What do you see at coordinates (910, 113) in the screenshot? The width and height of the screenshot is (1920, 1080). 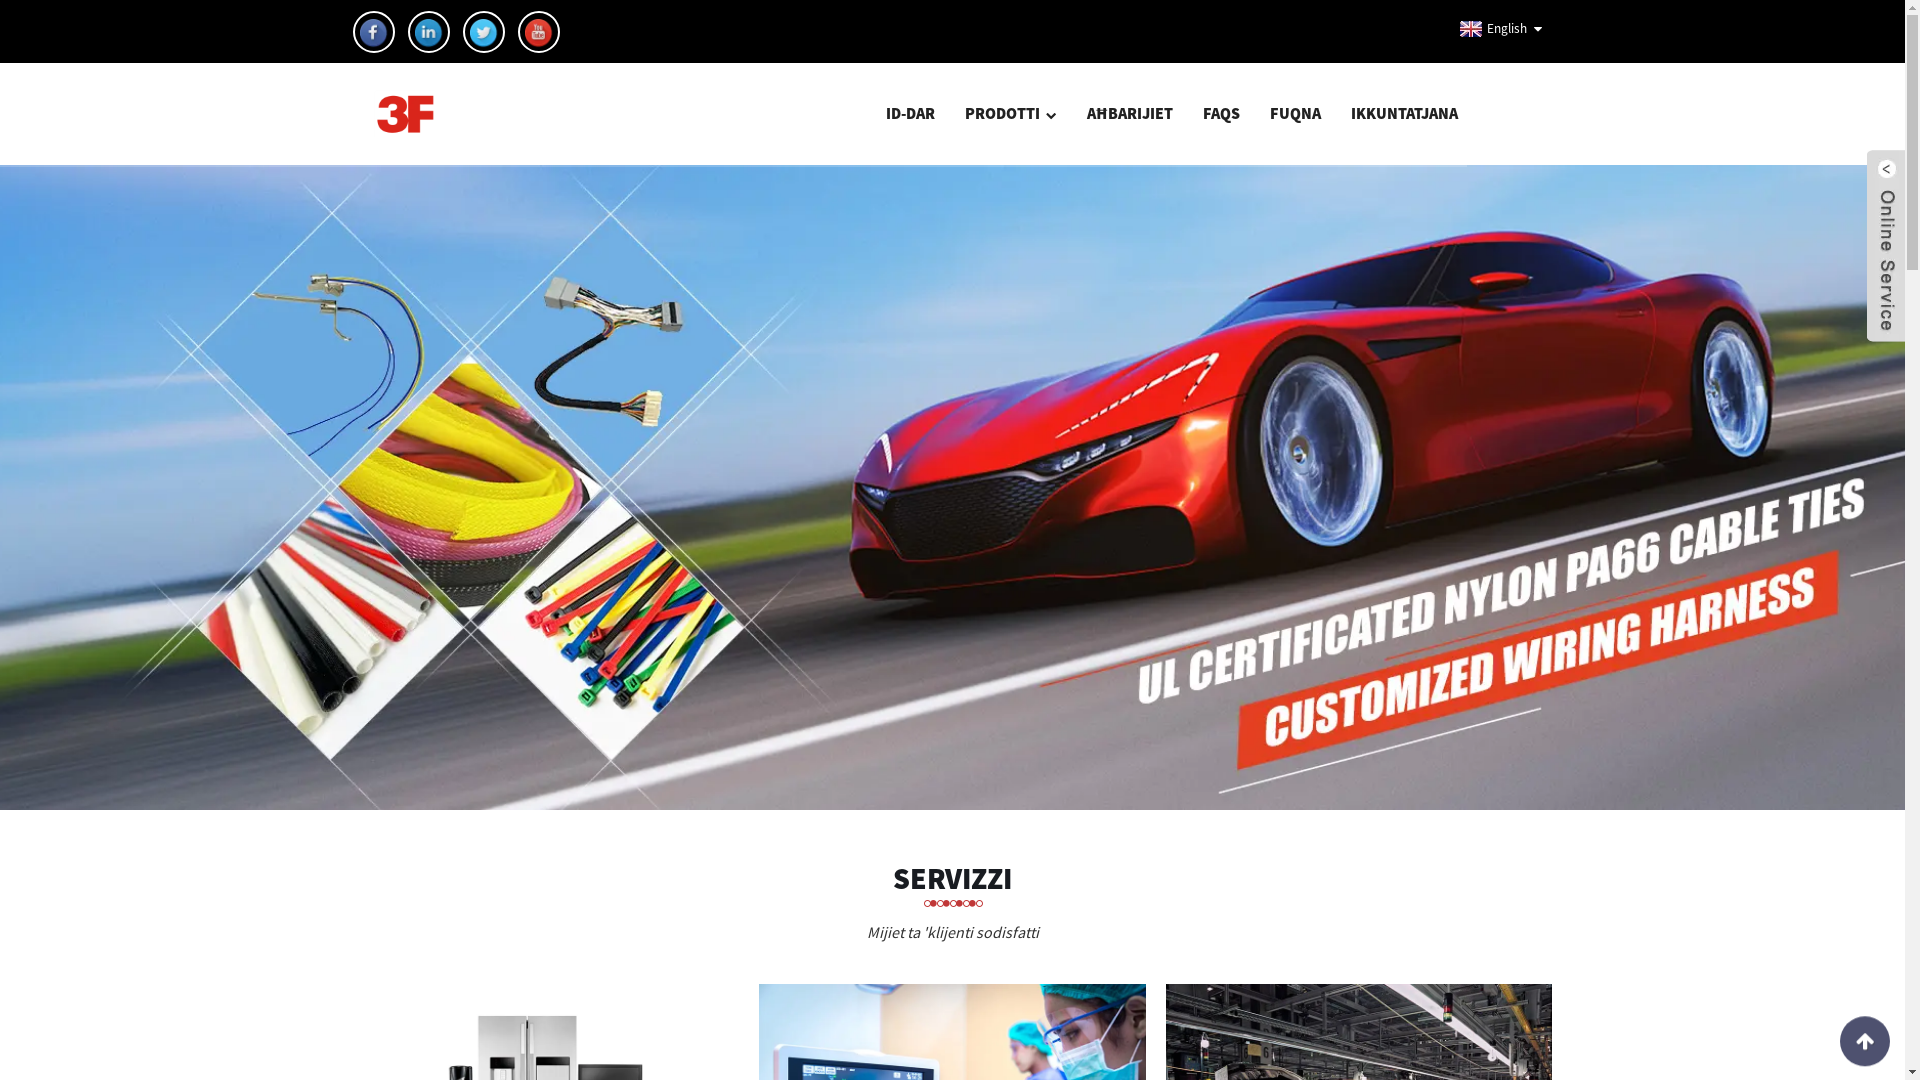 I see `ID-DAR` at bounding box center [910, 113].